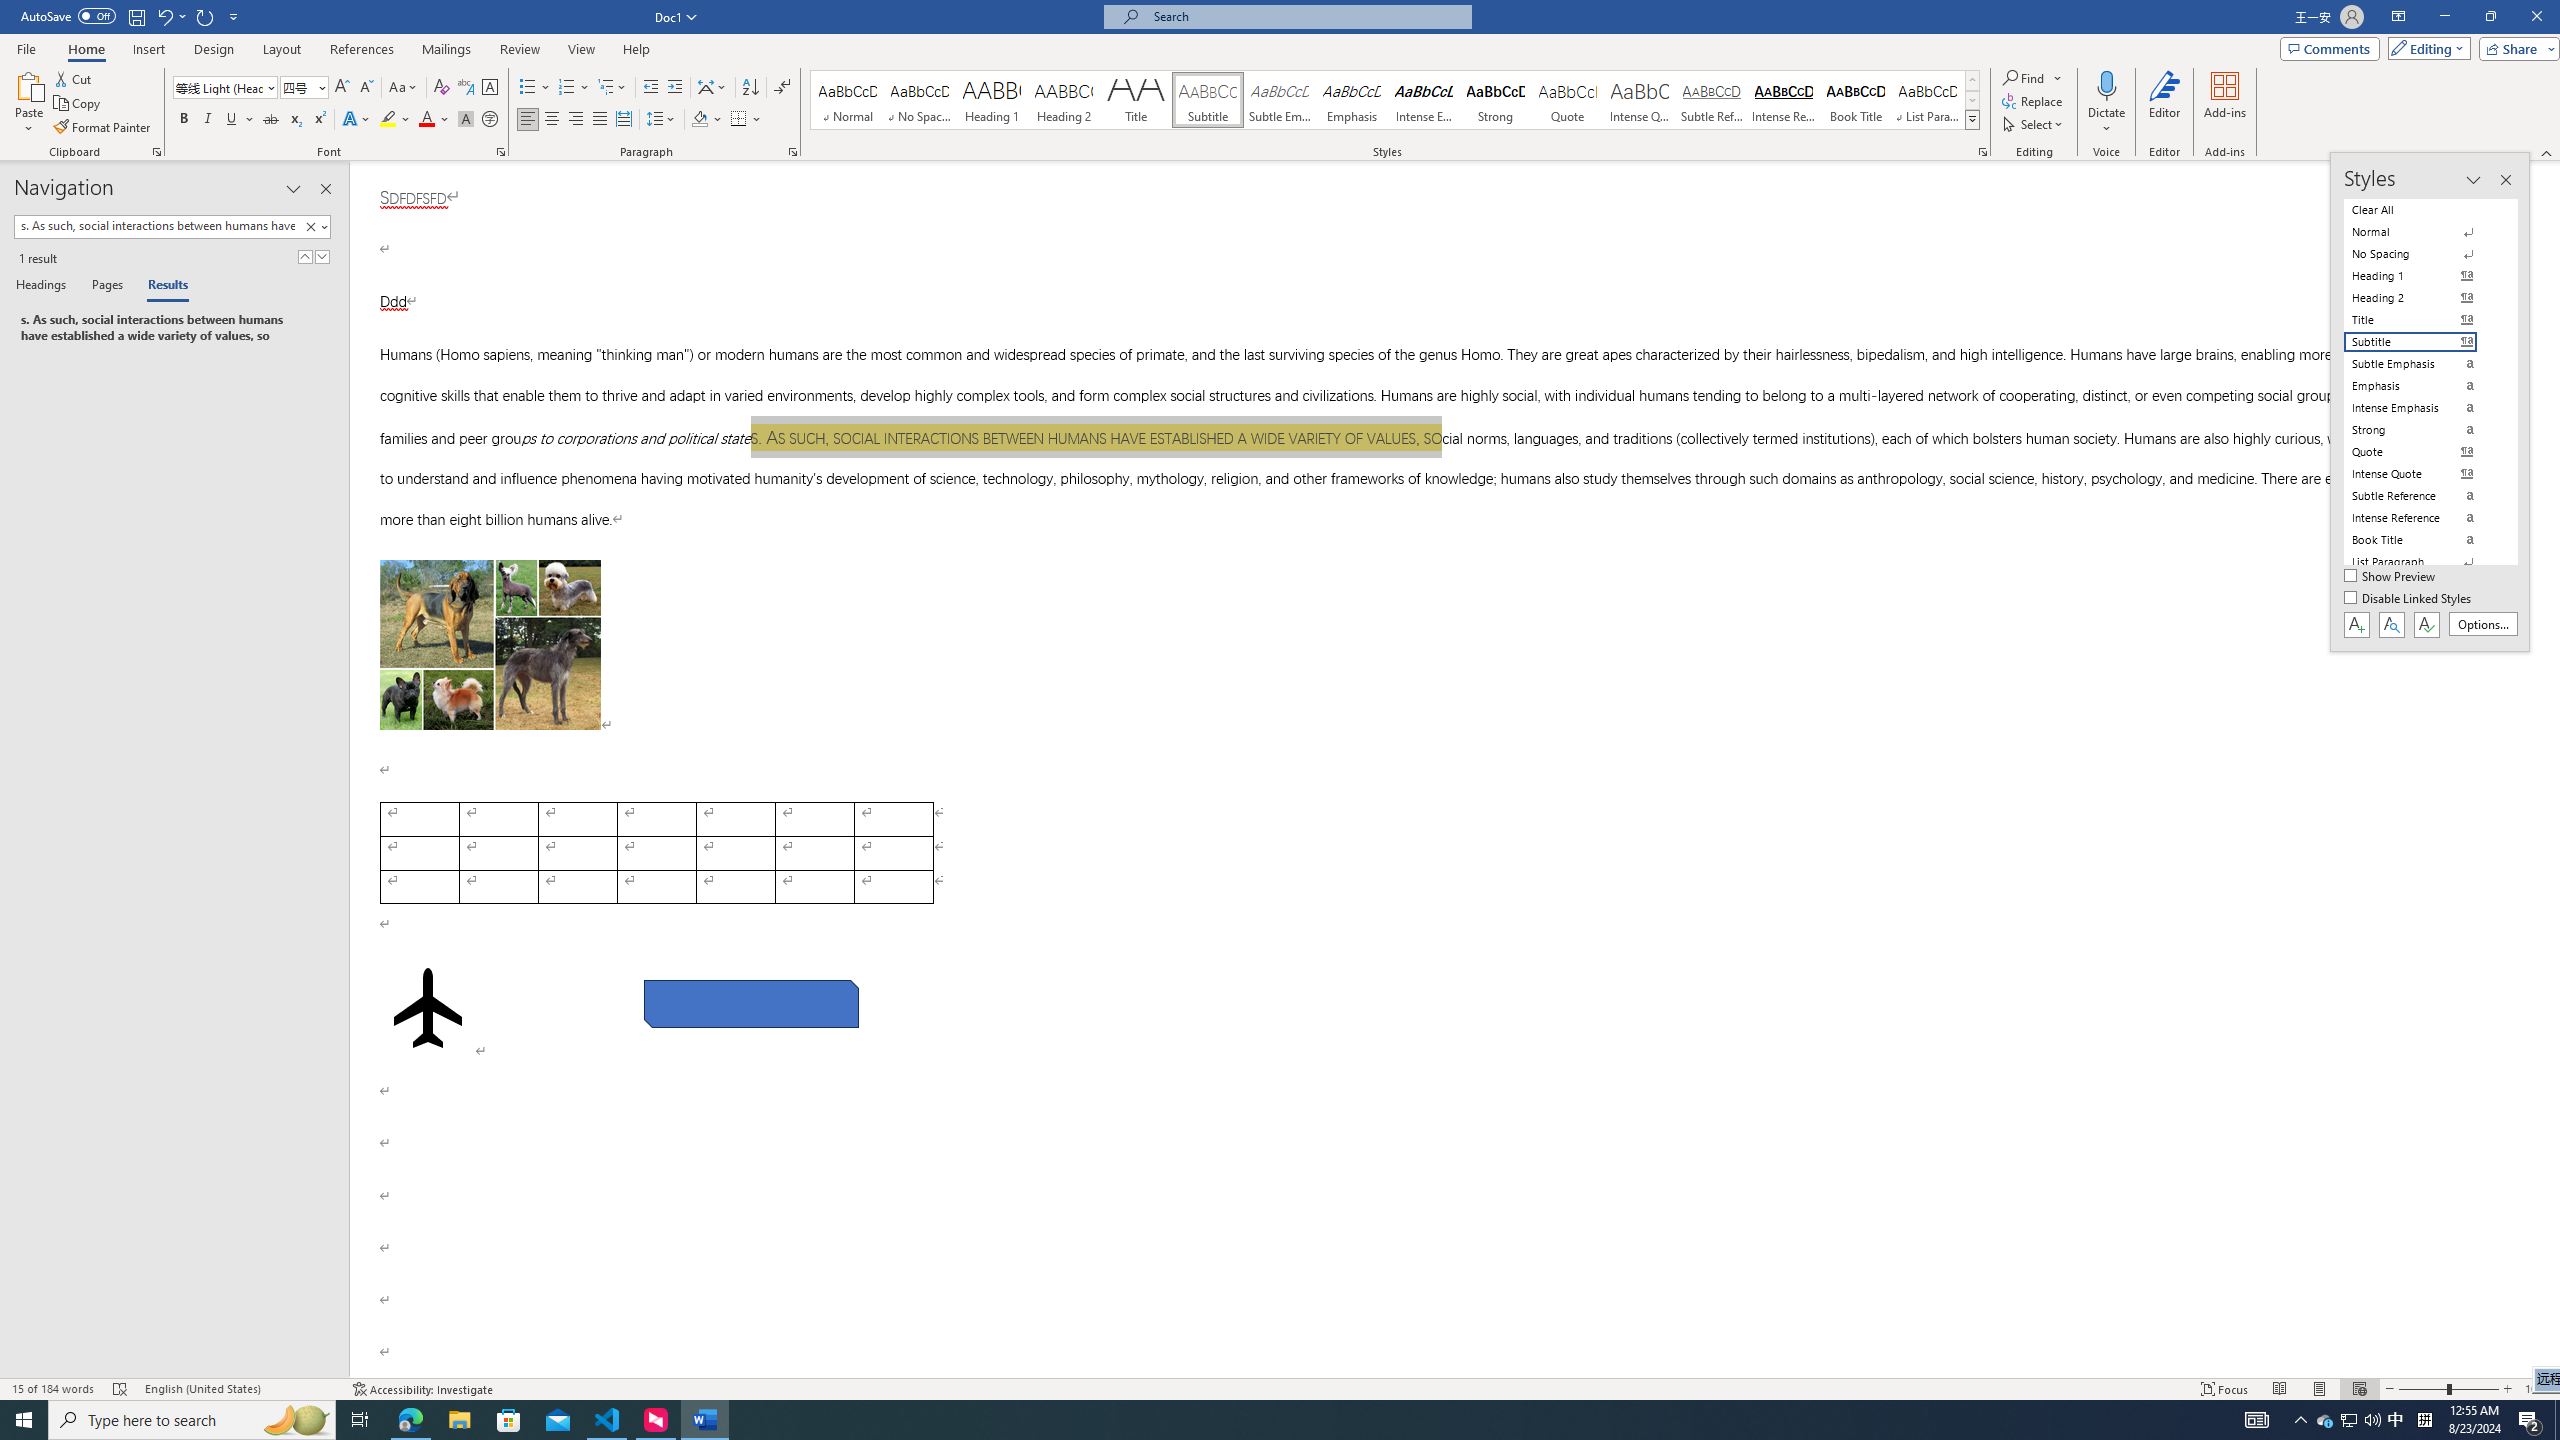 The image size is (2560, 1440). What do you see at coordinates (490, 88) in the screenshot?
I see `Character Border` at bounding box center [490, 88].